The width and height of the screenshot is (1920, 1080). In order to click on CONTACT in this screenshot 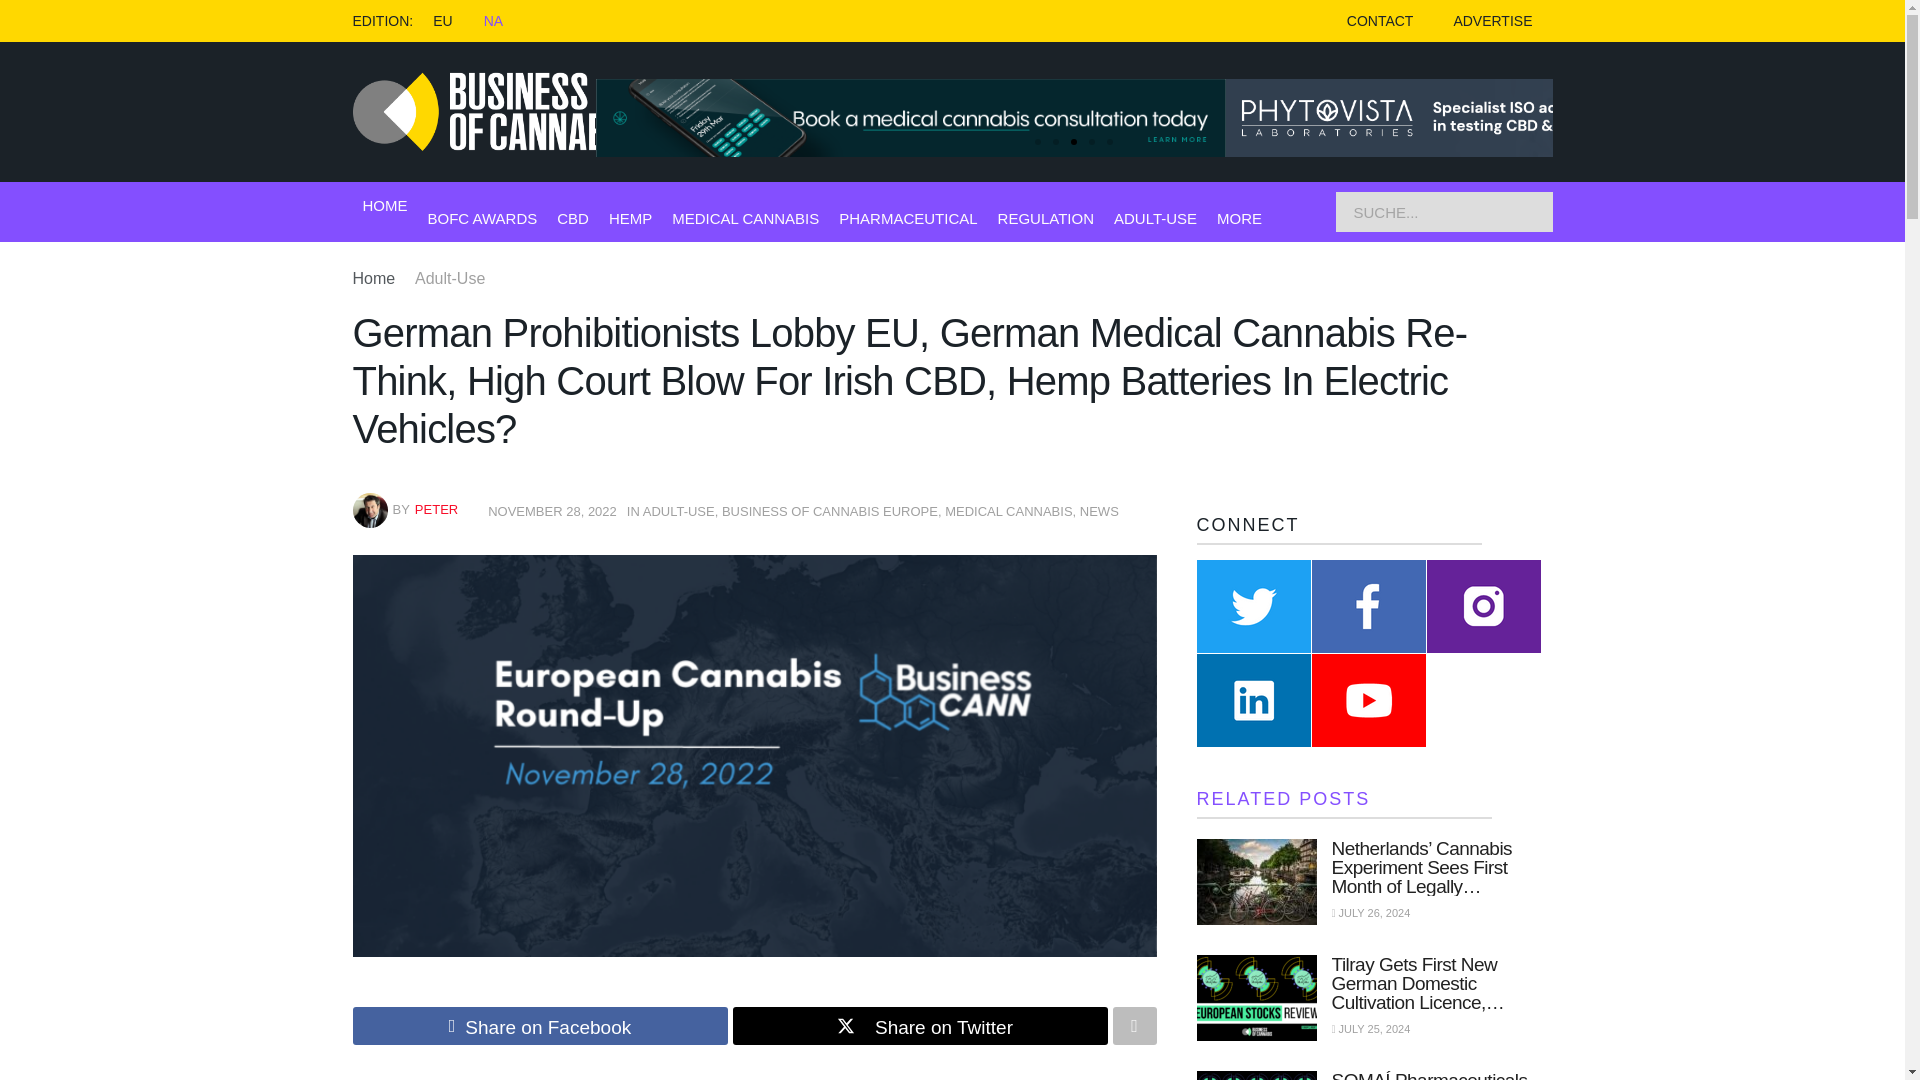, I will do `click(1380, 21)`.